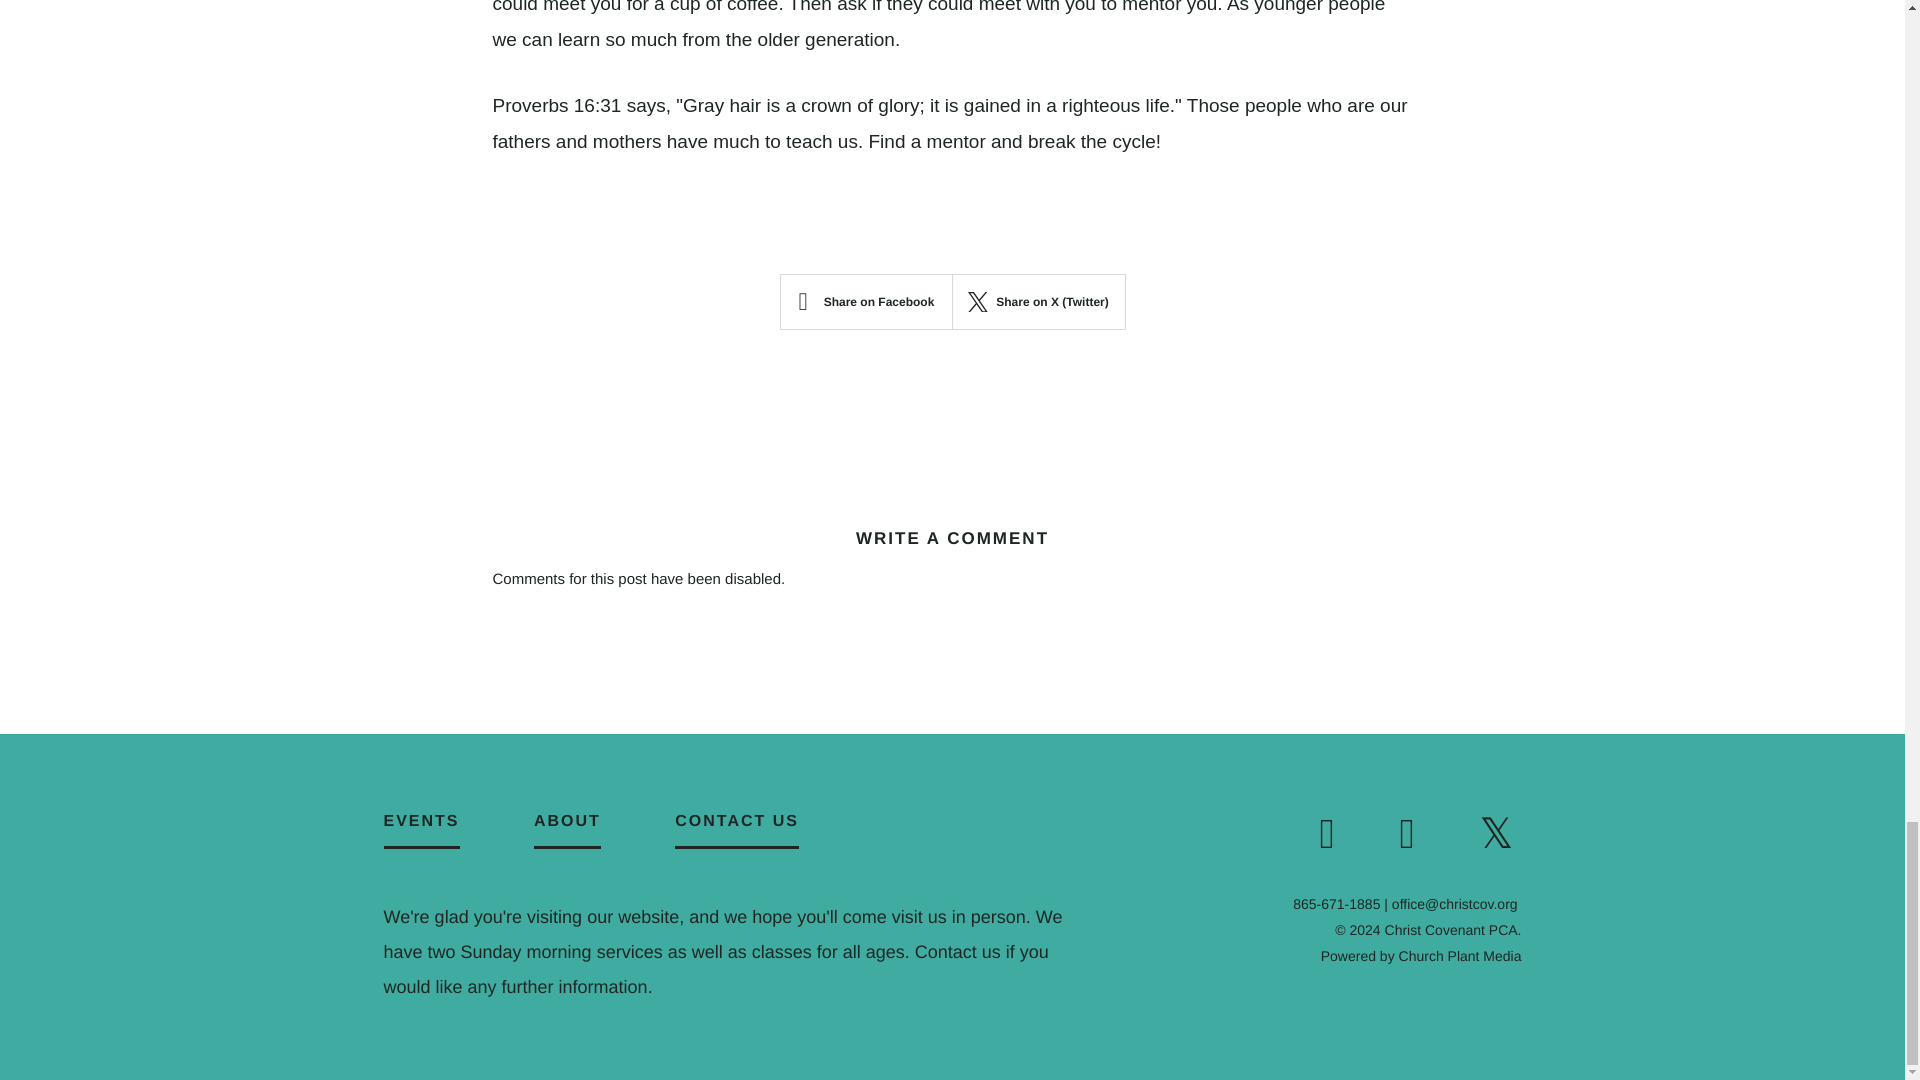 The height and width of the screenshot is (1080, 1920). I want to click on twitter, so click(1499, 835).